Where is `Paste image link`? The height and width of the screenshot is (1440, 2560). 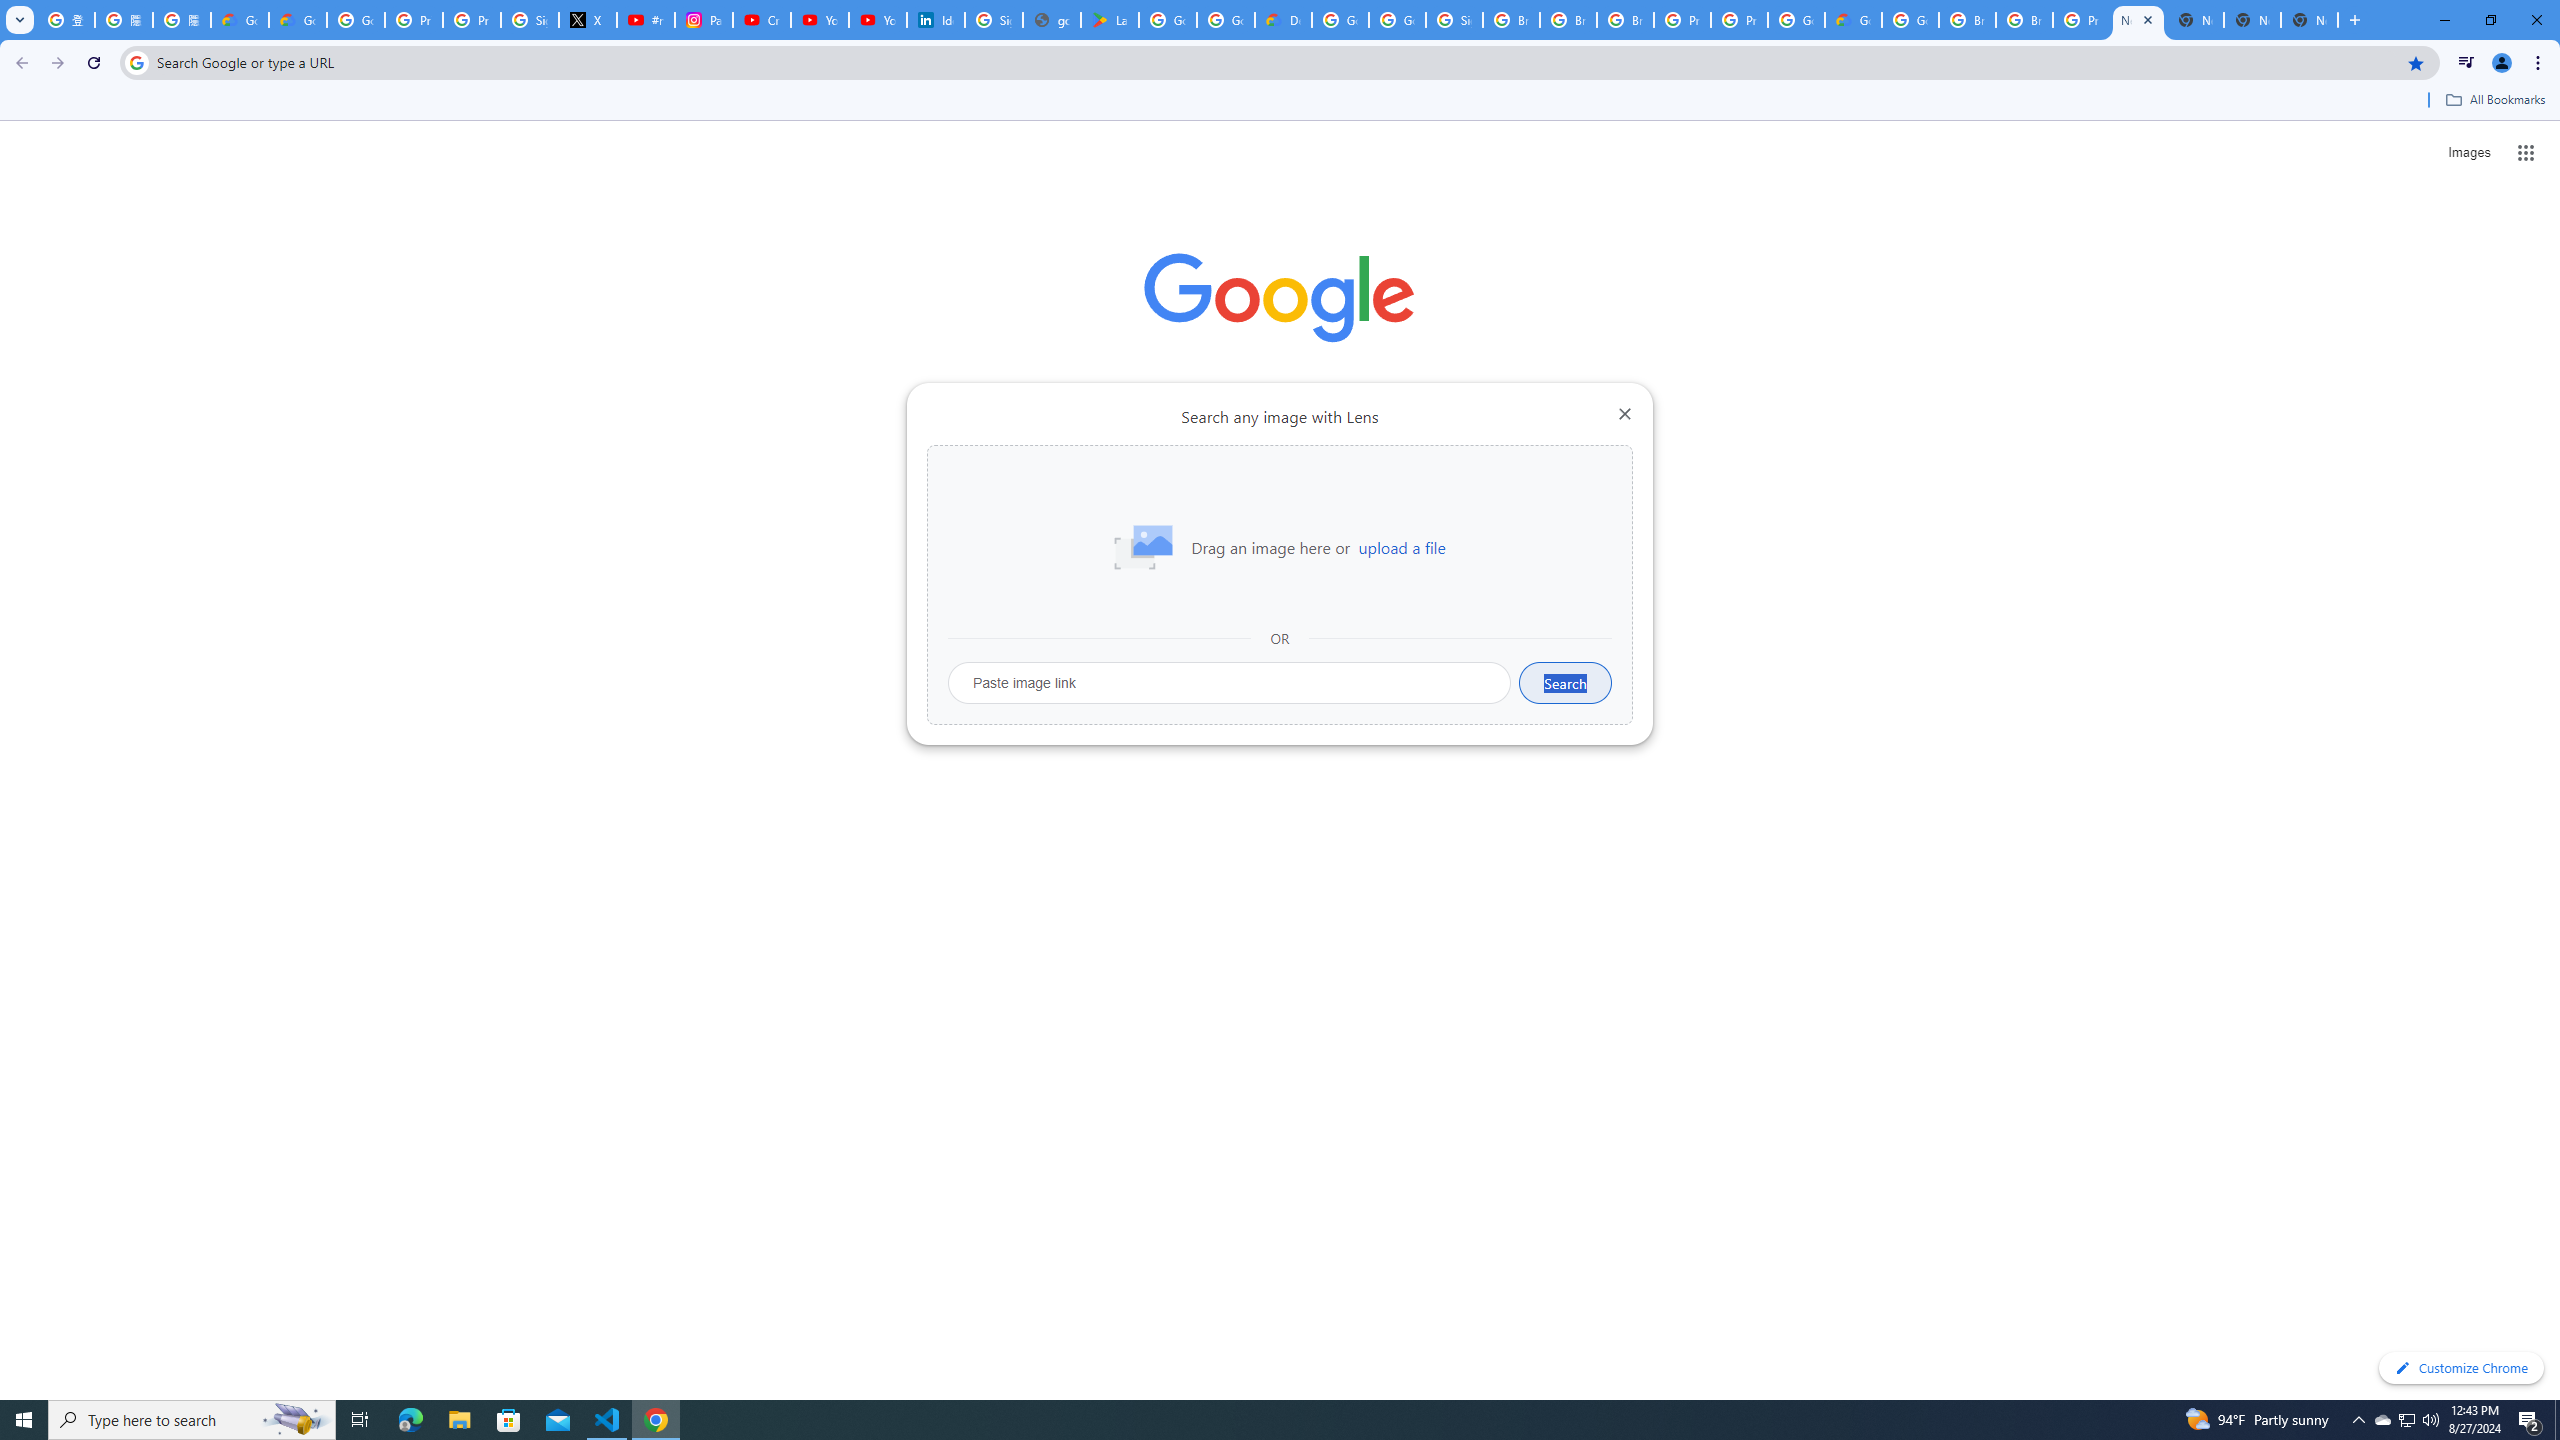
Paste image link is located at coordinates (1230, 683).